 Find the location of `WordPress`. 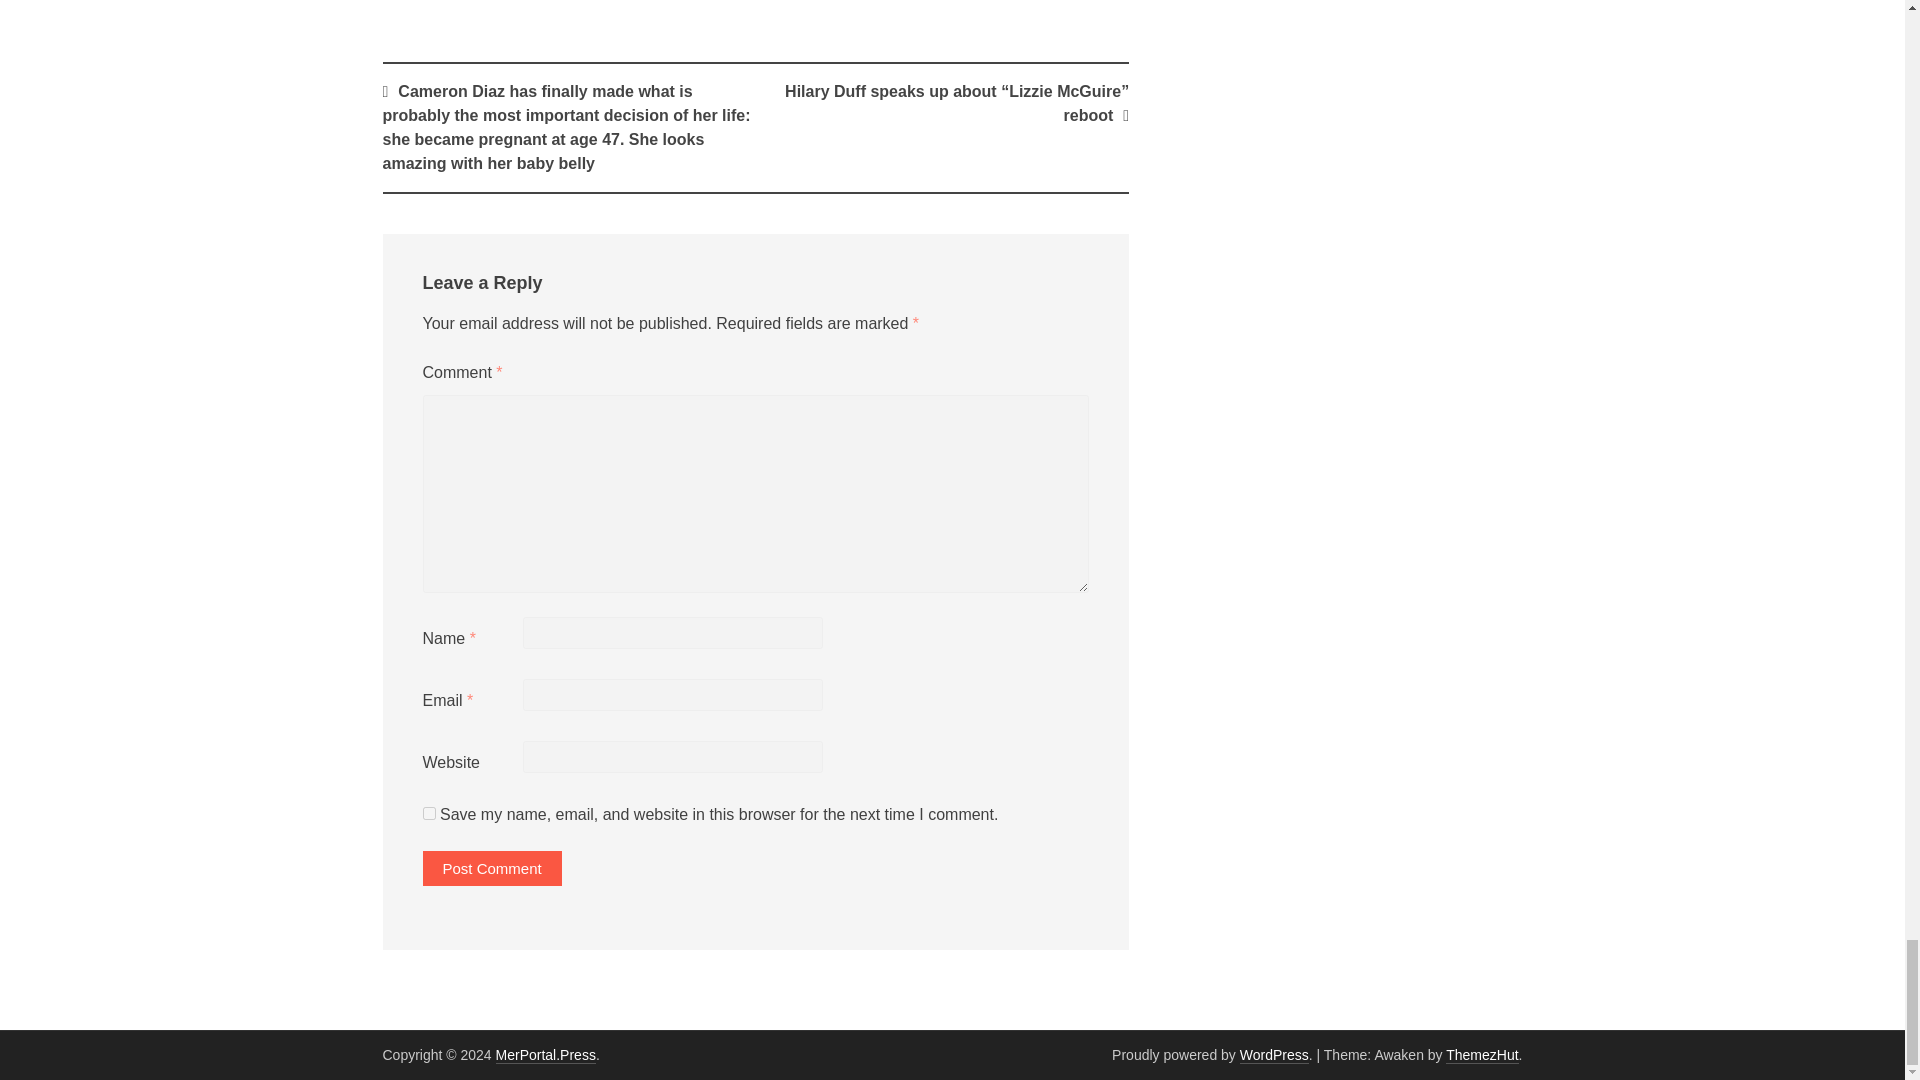

WordPress is located at coordinates (1274, 1054).